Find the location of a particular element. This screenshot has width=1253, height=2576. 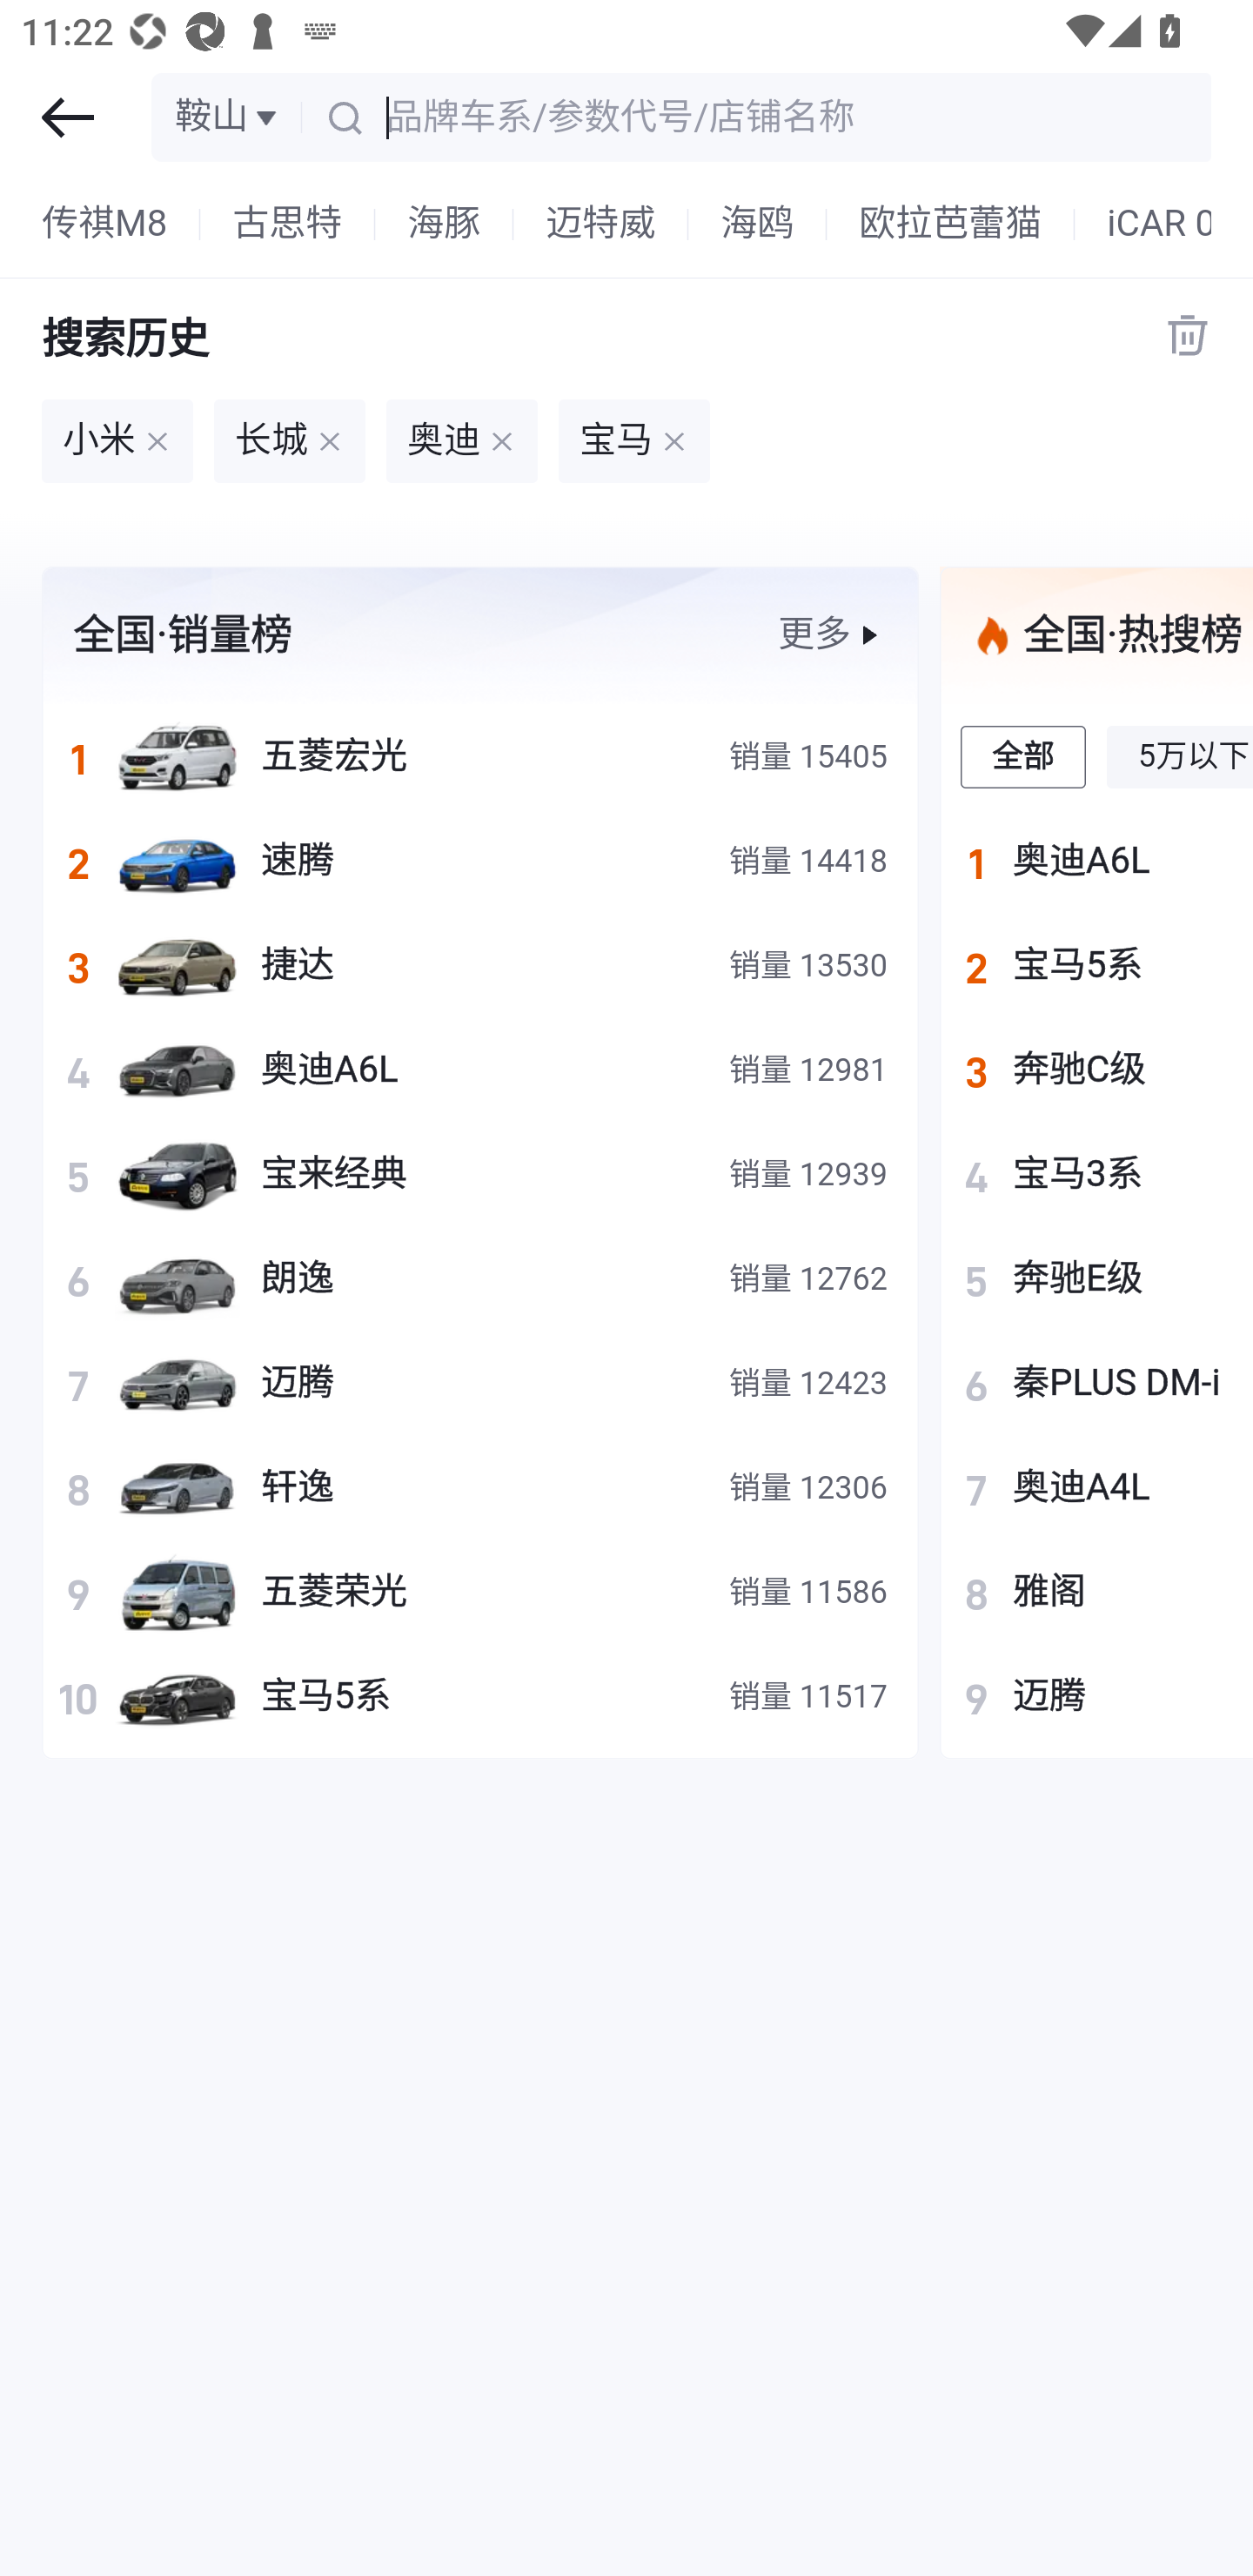

小米 is located at coordinates (117, 442).